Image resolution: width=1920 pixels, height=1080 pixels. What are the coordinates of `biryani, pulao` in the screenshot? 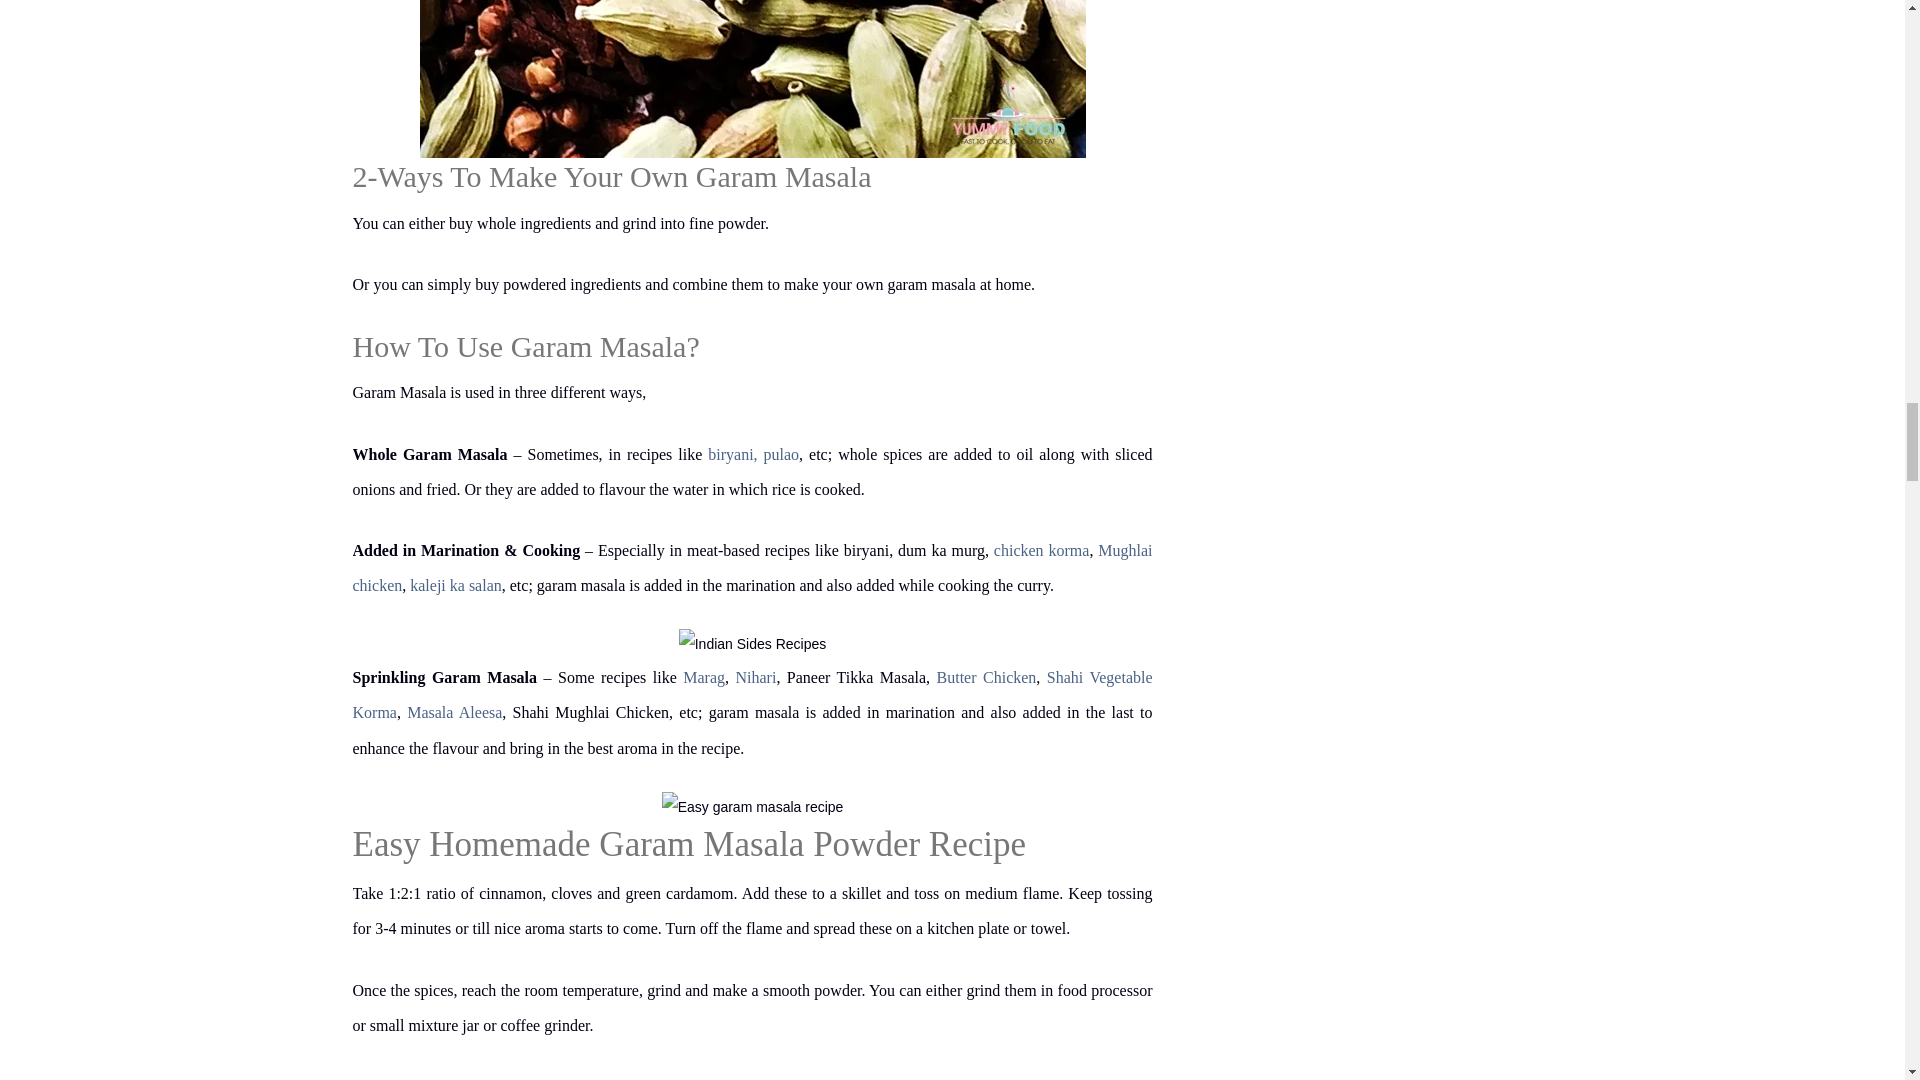 It's located at (753, 454).